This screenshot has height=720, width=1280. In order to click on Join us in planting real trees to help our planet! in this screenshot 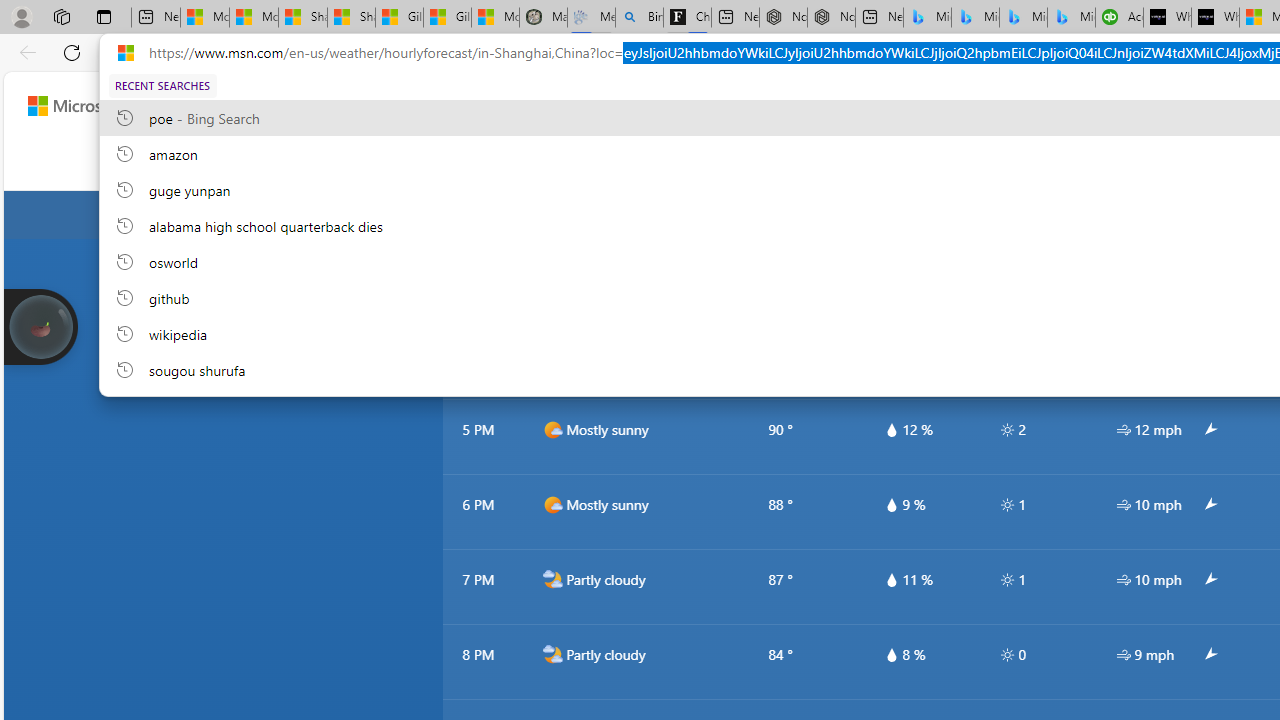, I will do `click(40, 325)`.